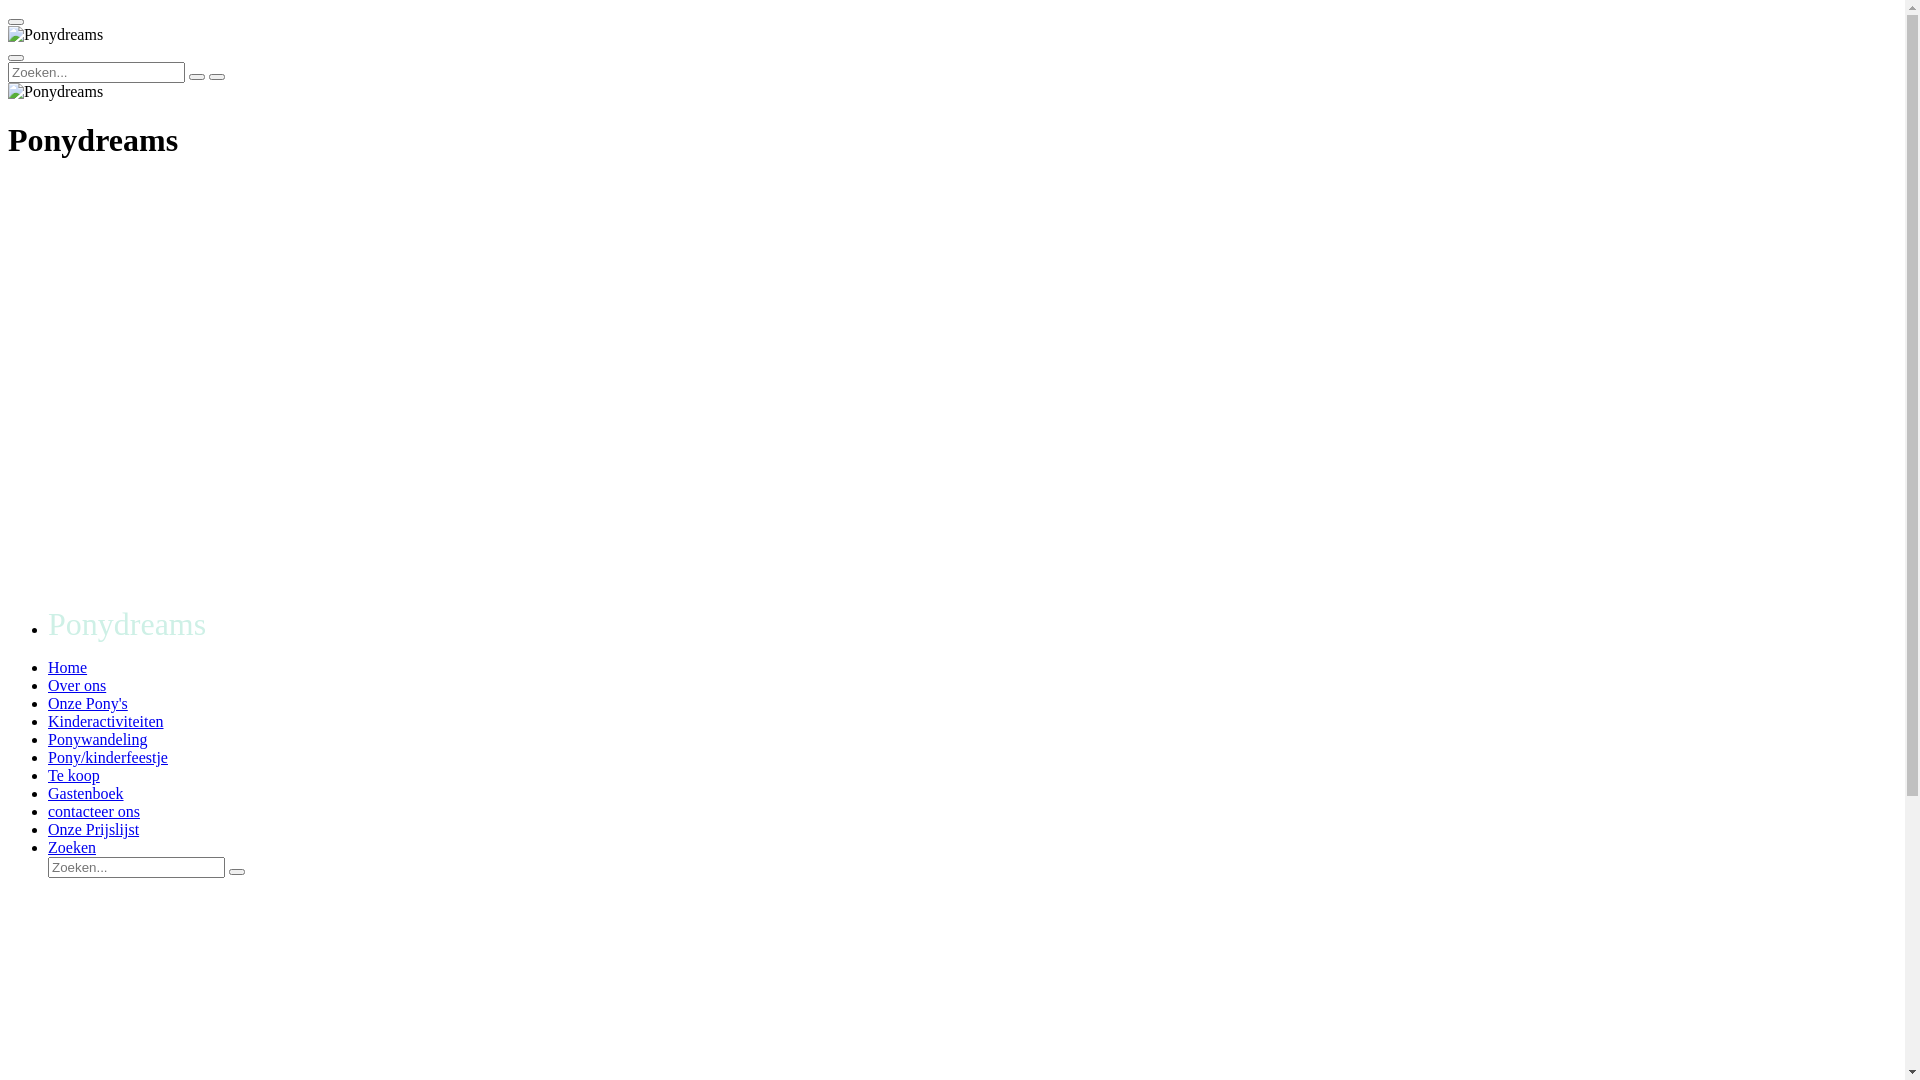 The height and width of the screenshot is (1080, 1920). I want to click on Over ons, so click(77, 686).